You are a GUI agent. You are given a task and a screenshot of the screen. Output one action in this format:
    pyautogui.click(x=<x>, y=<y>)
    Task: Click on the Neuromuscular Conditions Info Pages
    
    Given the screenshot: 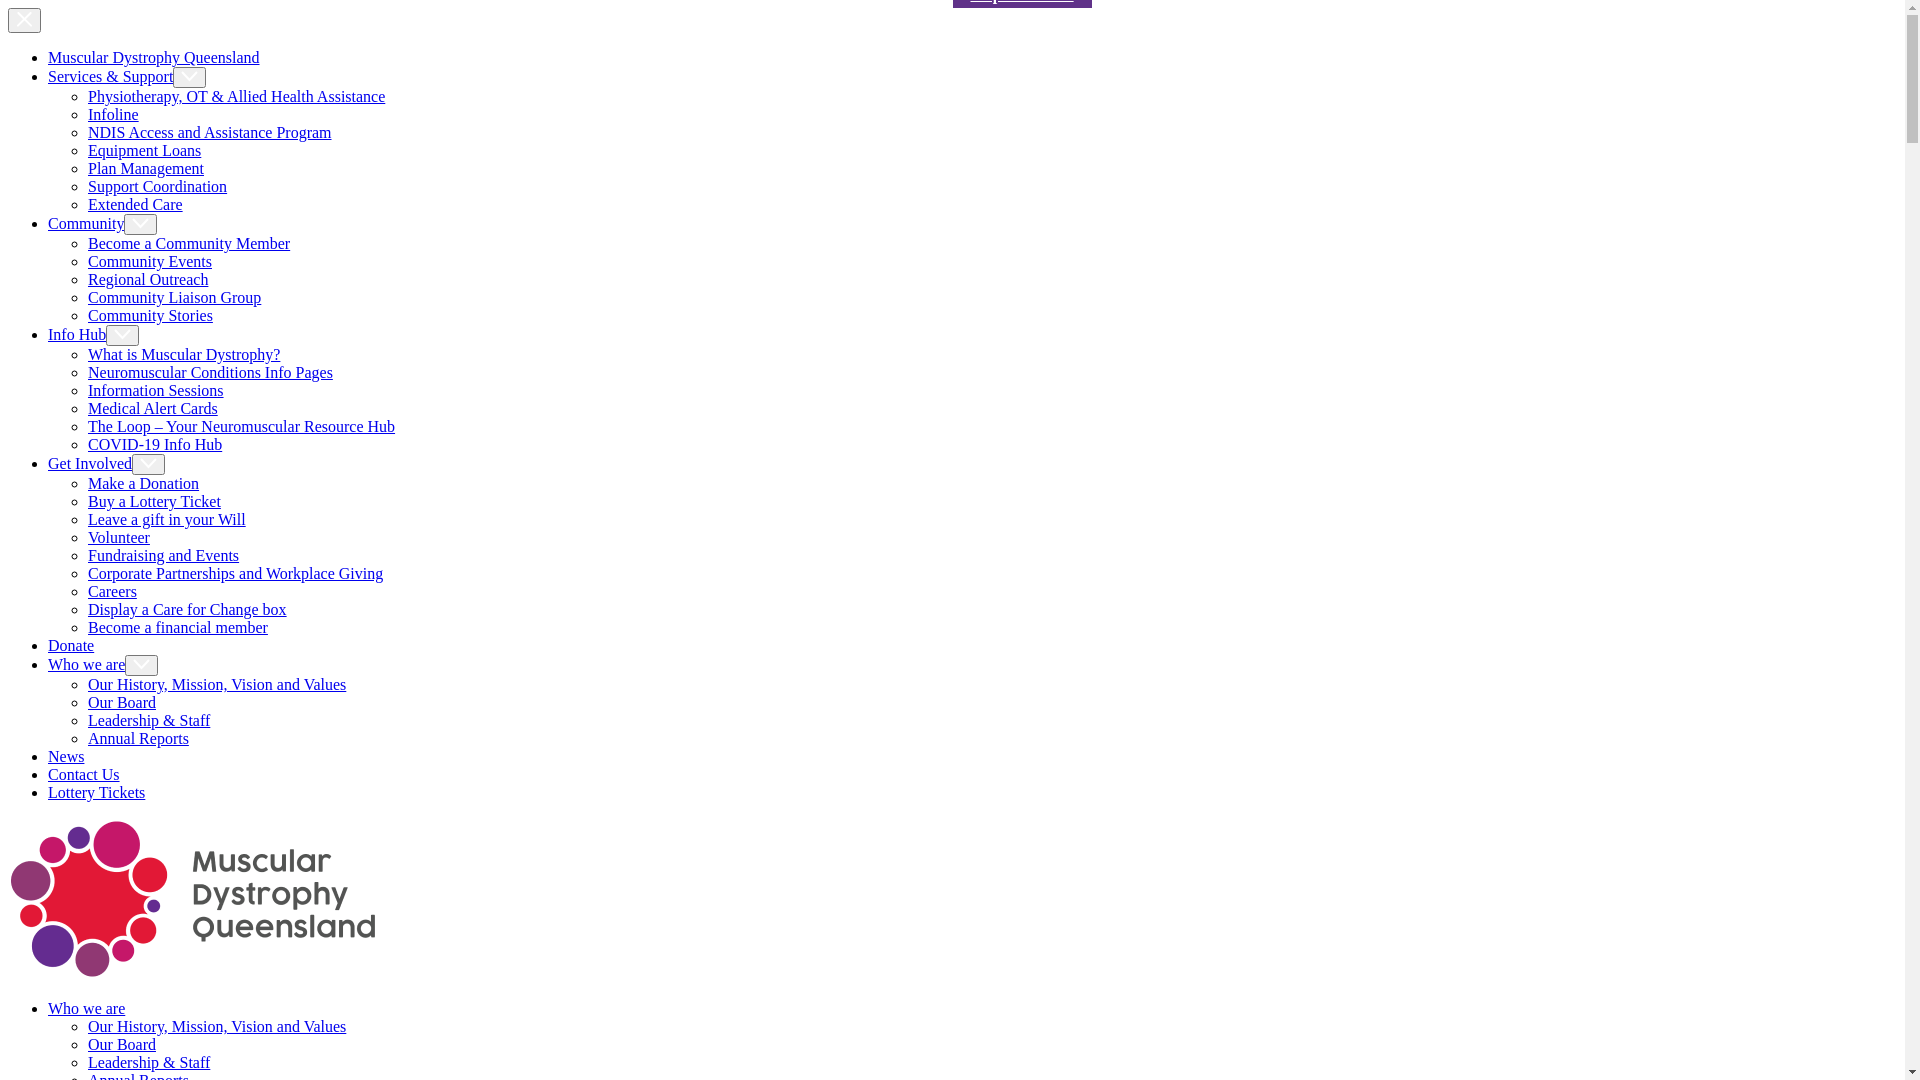 What is the action you would take?
    pyautogui.click(x=210, y=372)
    